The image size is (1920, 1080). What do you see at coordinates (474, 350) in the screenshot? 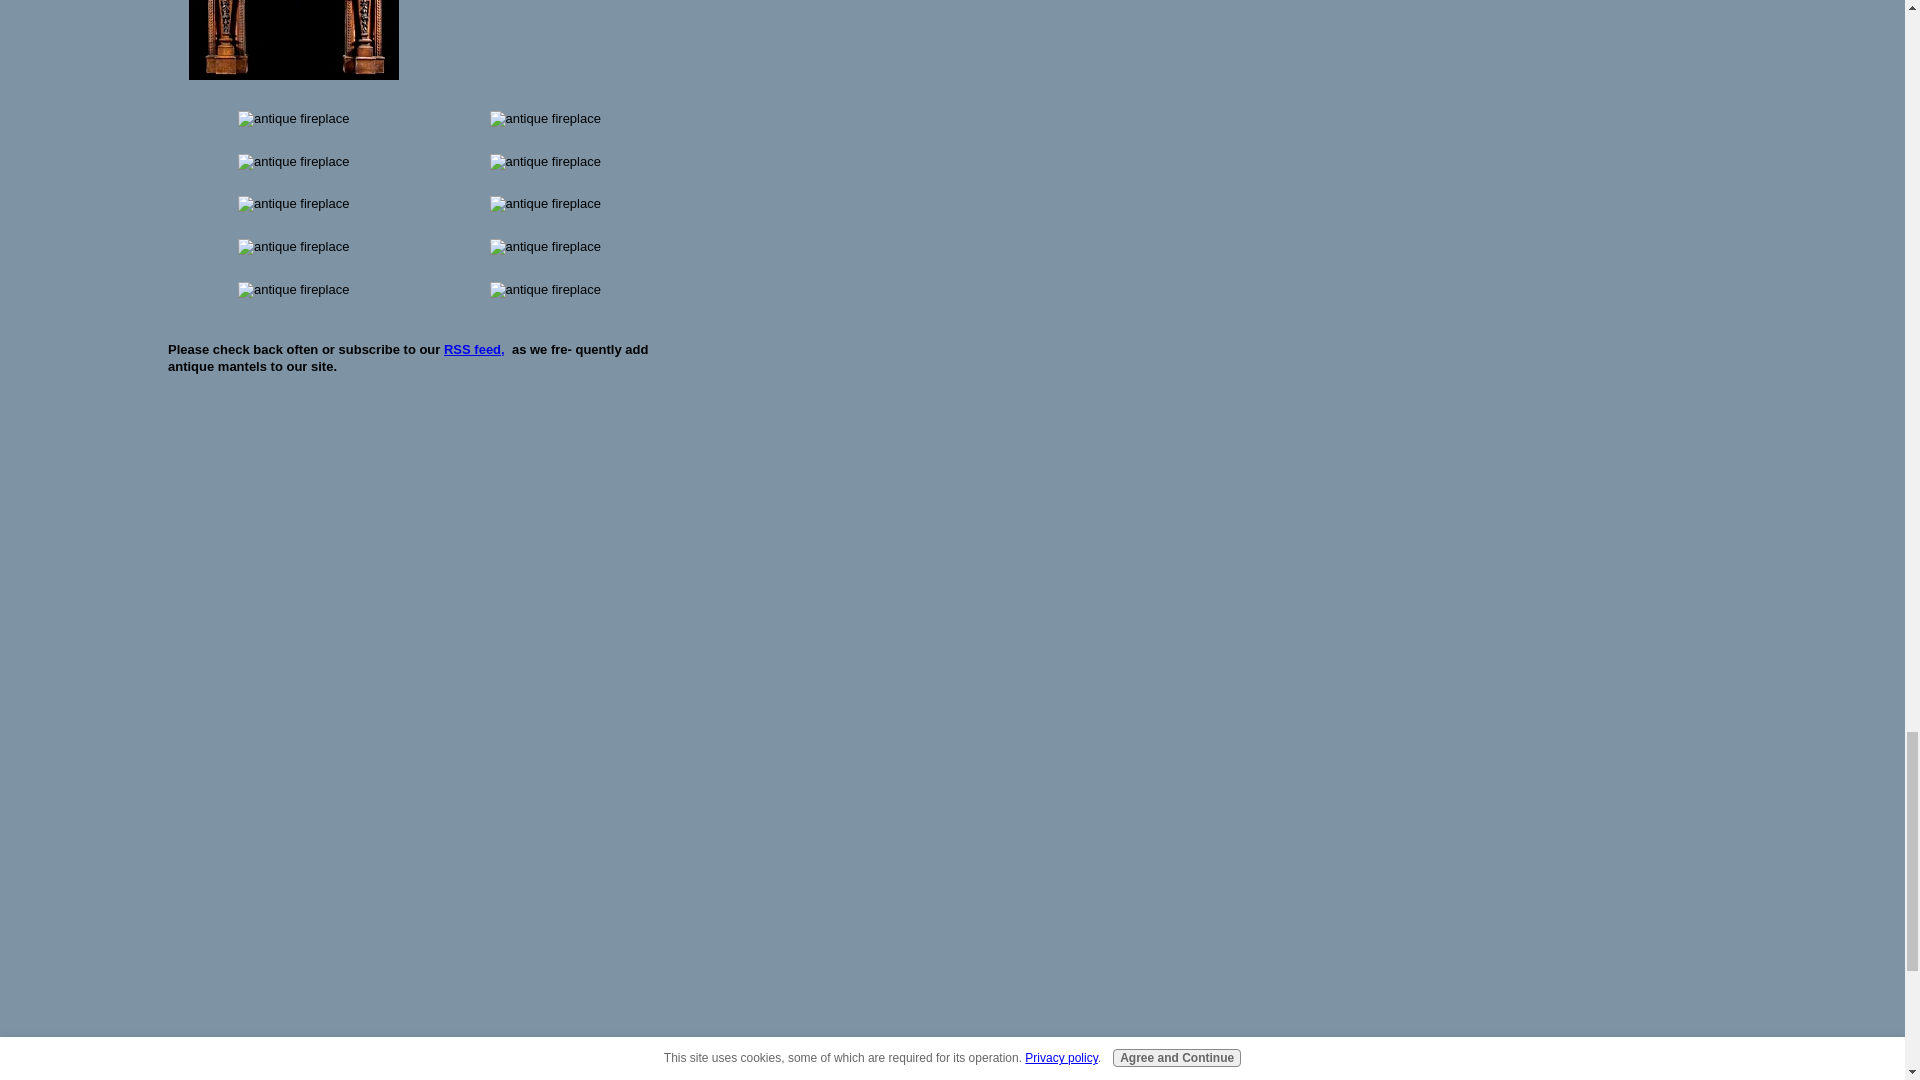
I see `RSS feed,` at bounding box center [474, 350].